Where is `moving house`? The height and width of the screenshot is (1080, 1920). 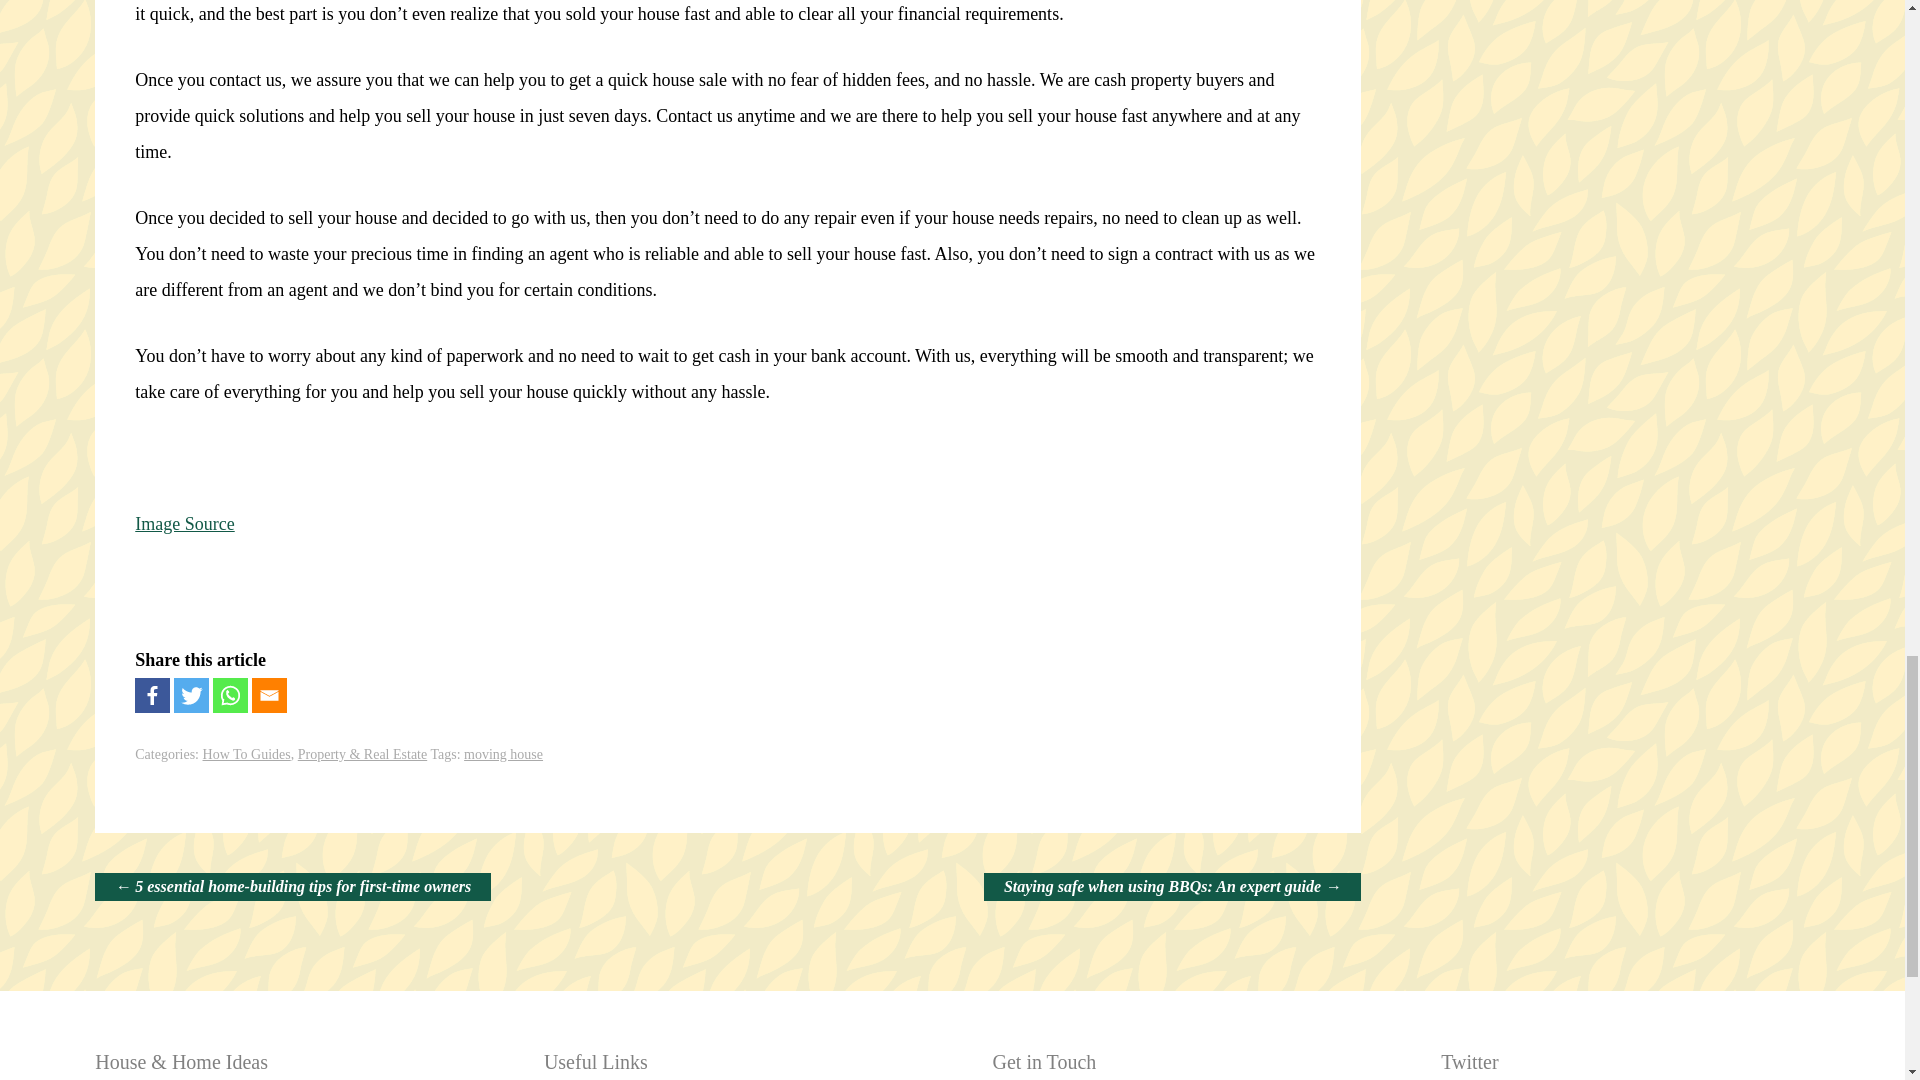 moving house is located at coordinates (504, 754).